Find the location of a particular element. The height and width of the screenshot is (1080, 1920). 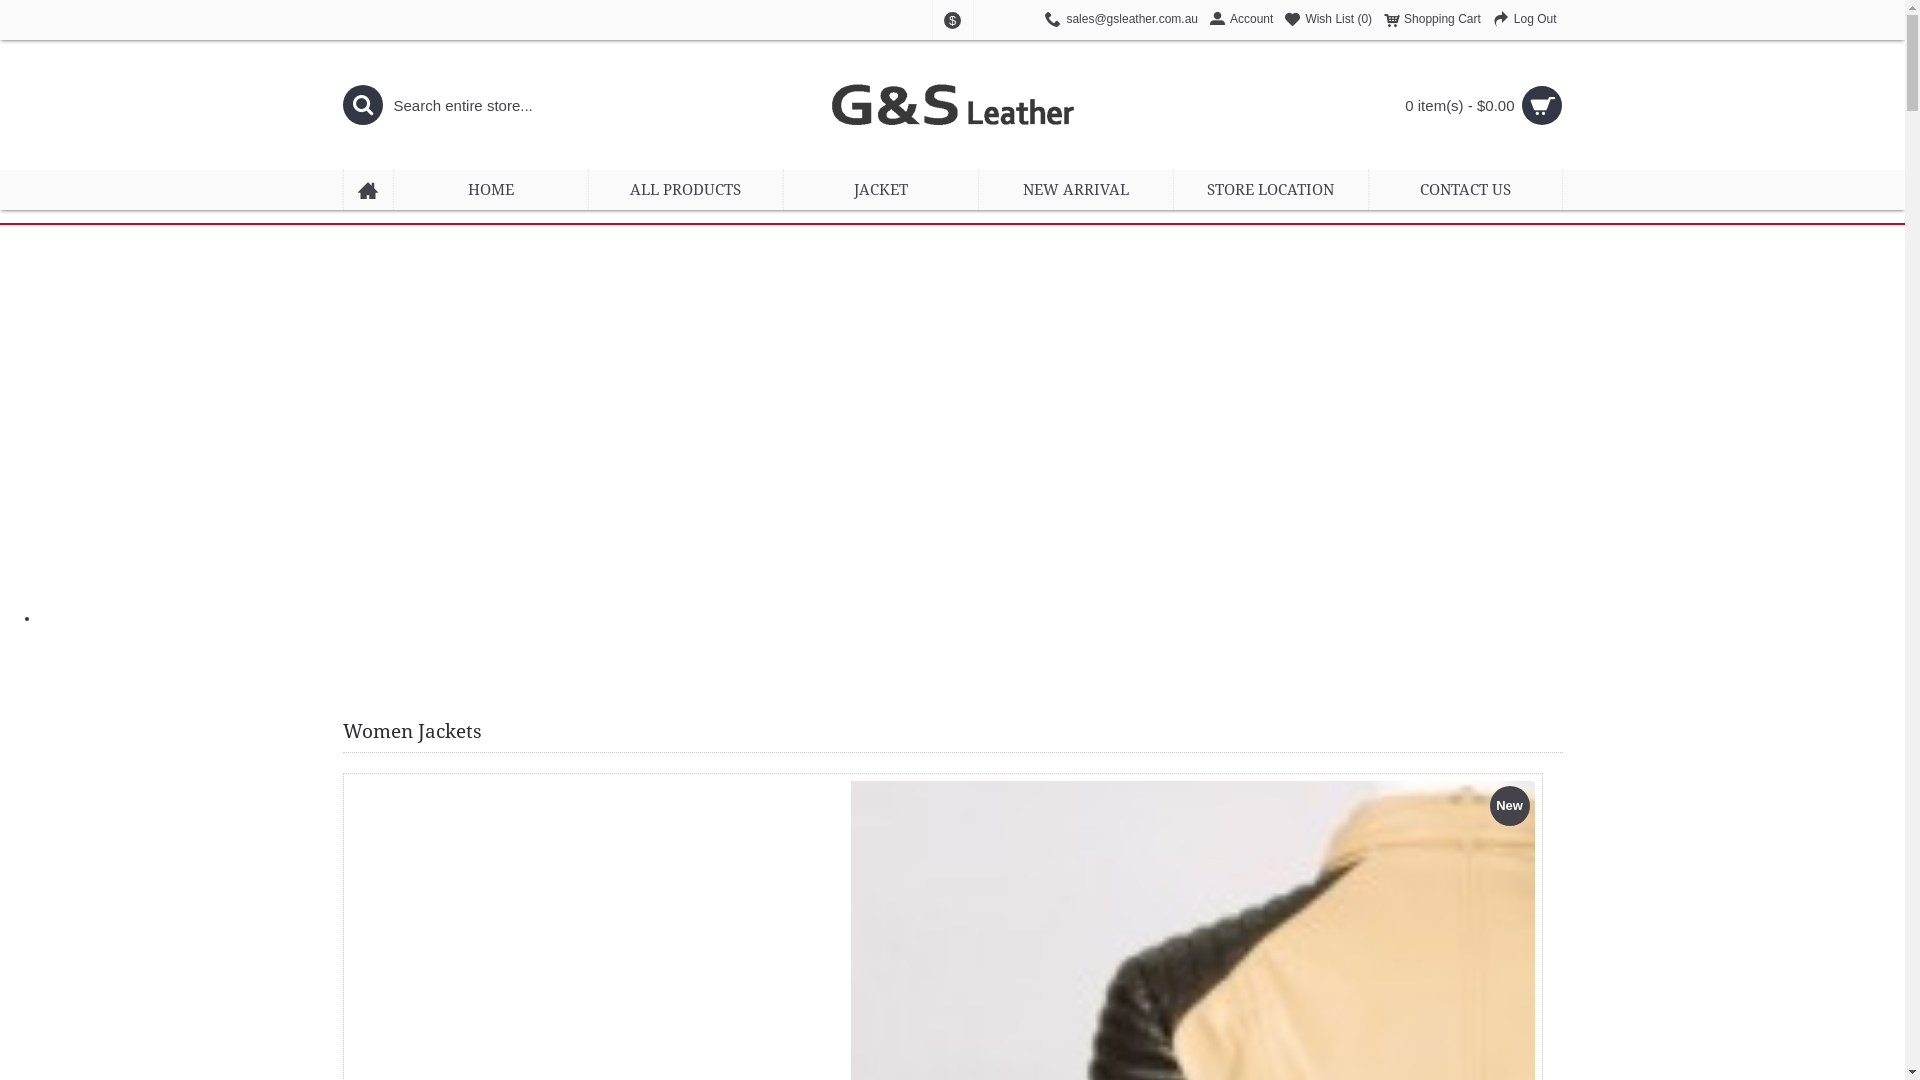

HOME is located at coordinates (491, 190).